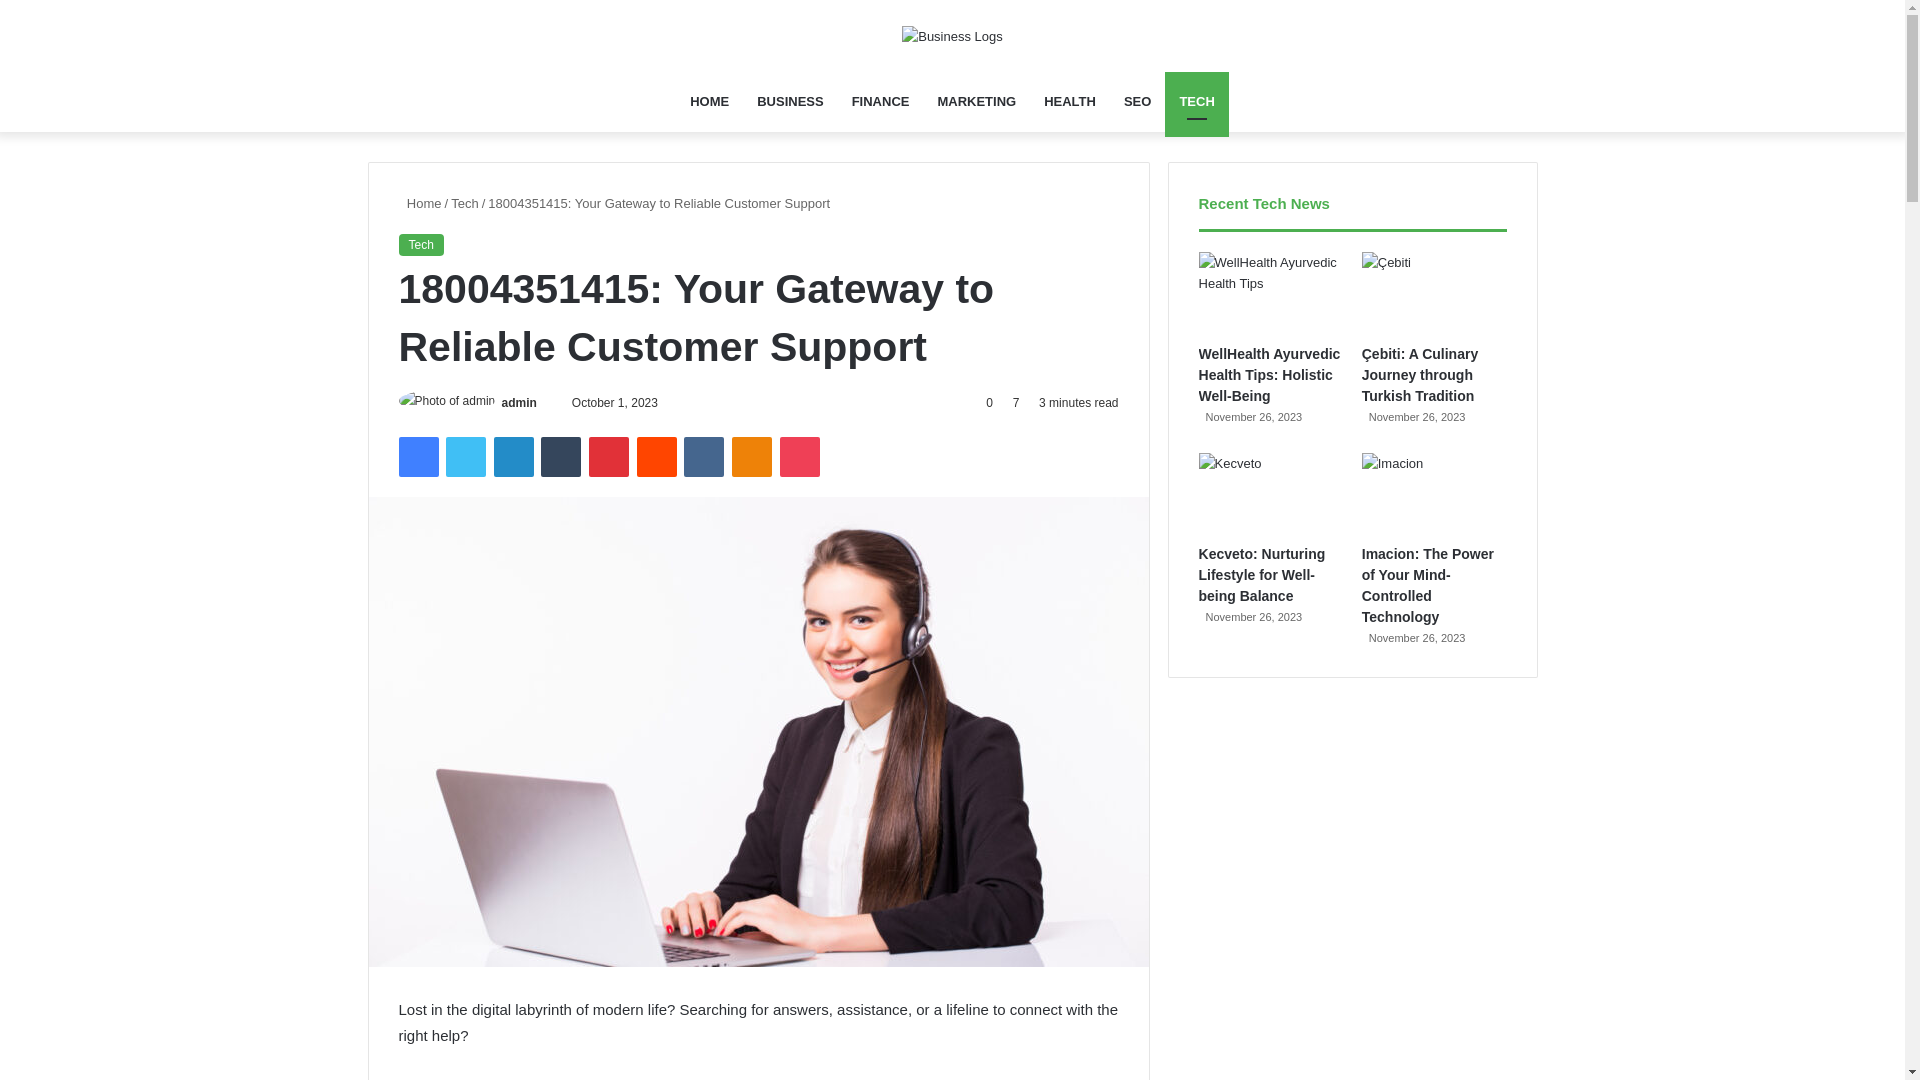  I want to click on Facebook, so click(417, 457).